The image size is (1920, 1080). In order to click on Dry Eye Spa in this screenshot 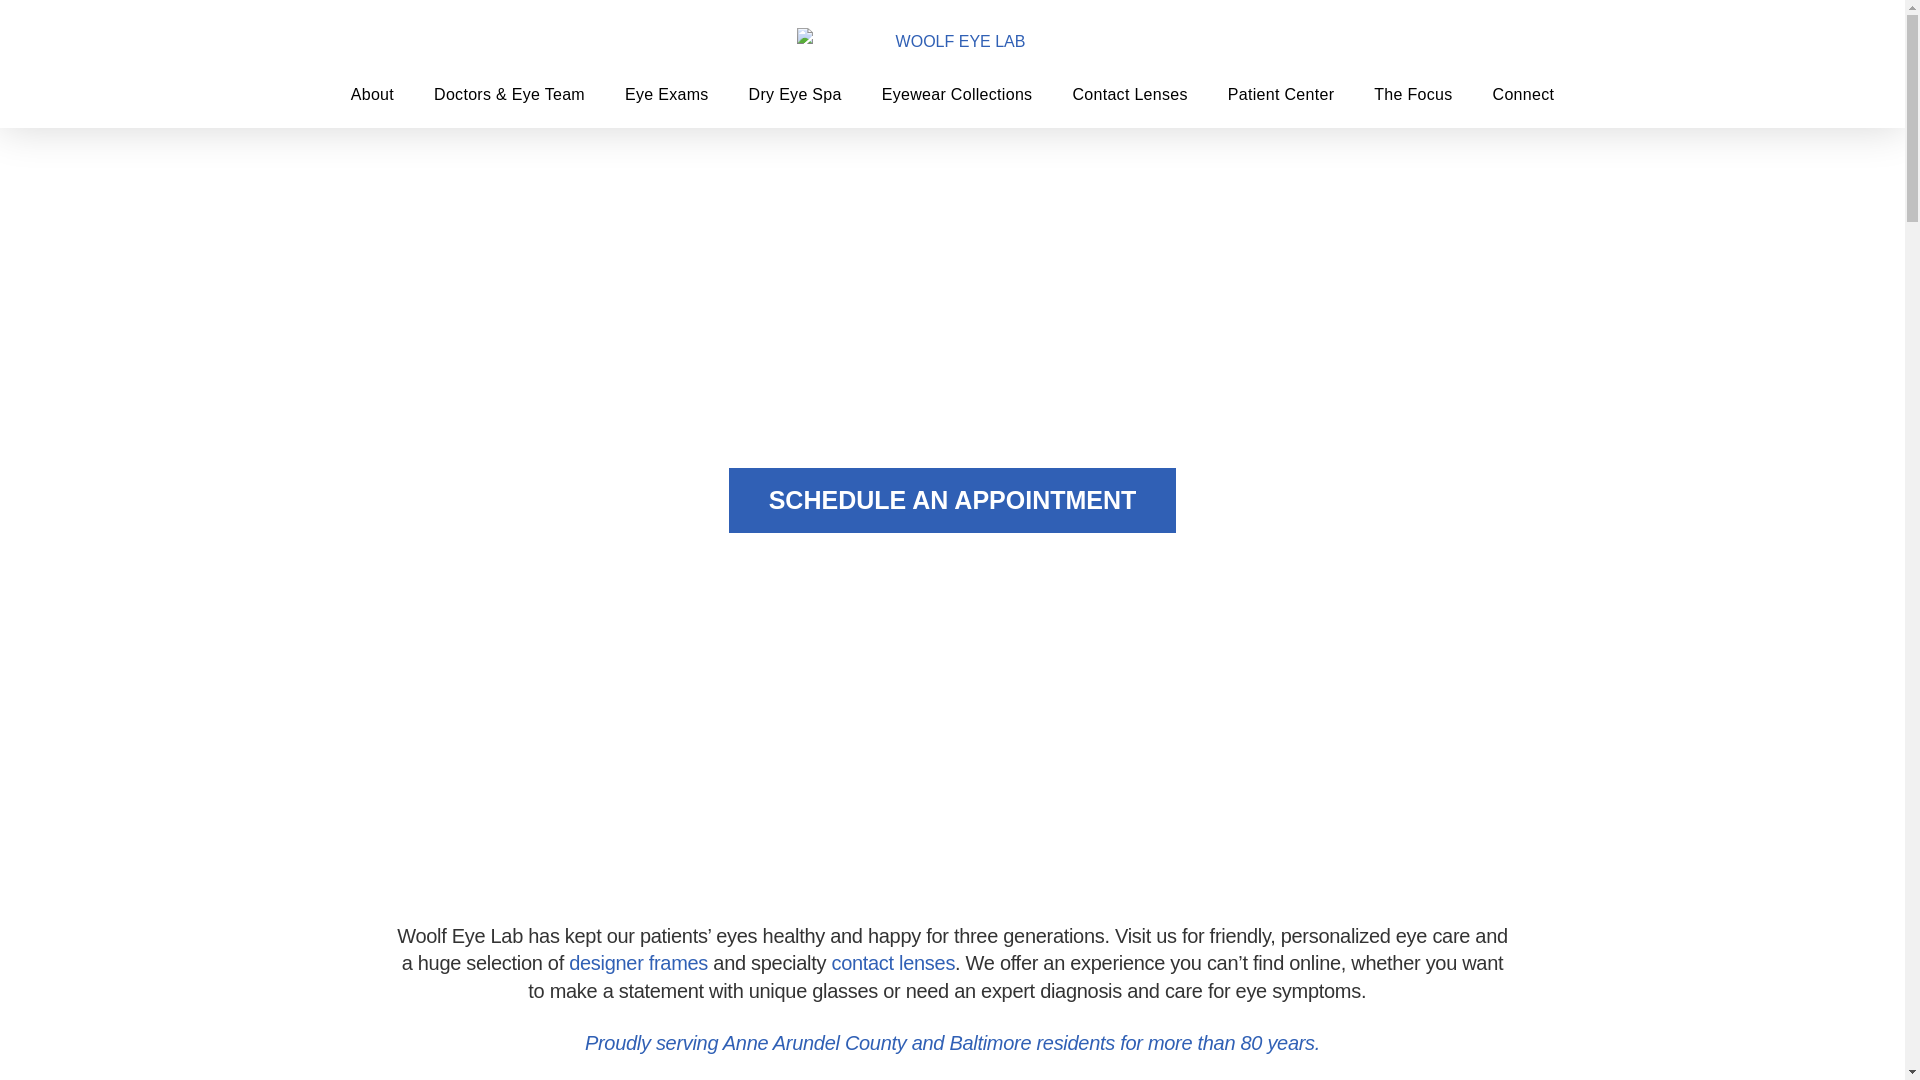, I will do `click(796, 94)`.